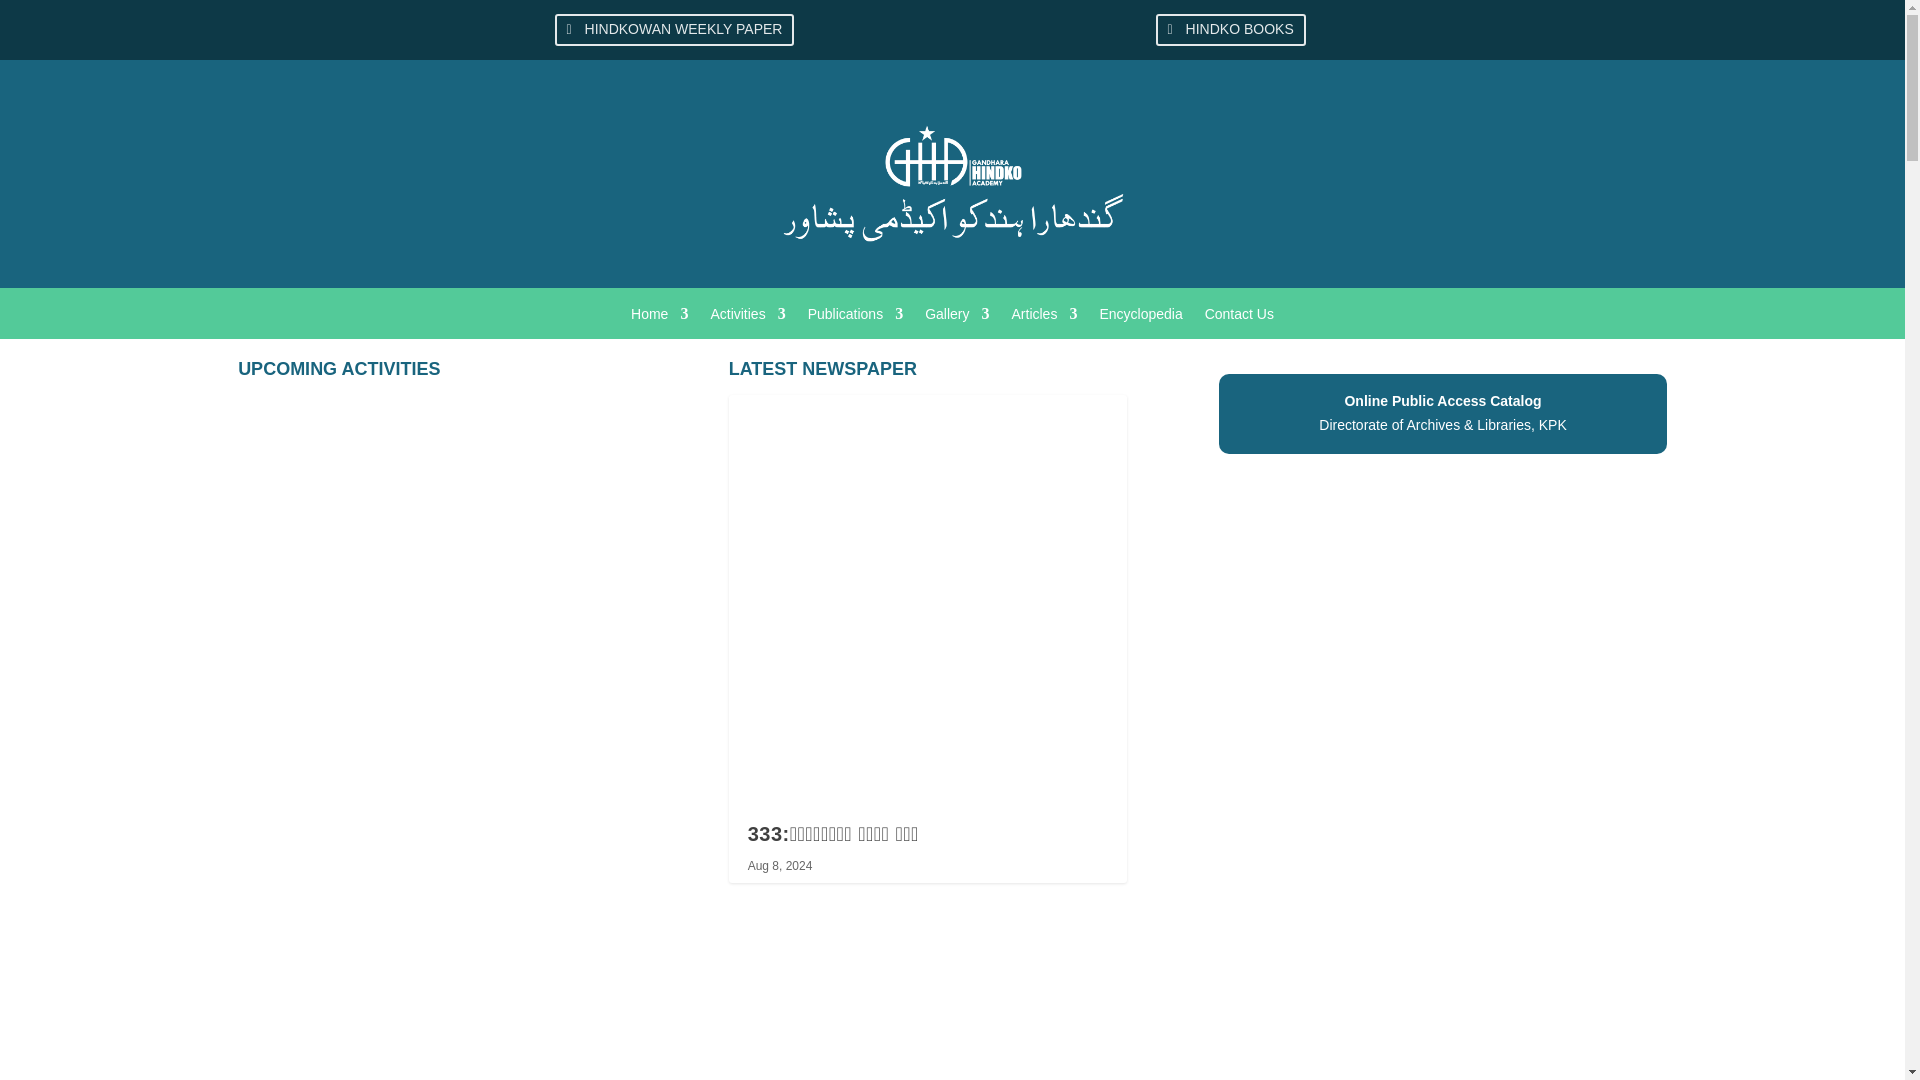 This screenshot has height=1080, width=1920. I want to click on Articles, so click(1044, 318).